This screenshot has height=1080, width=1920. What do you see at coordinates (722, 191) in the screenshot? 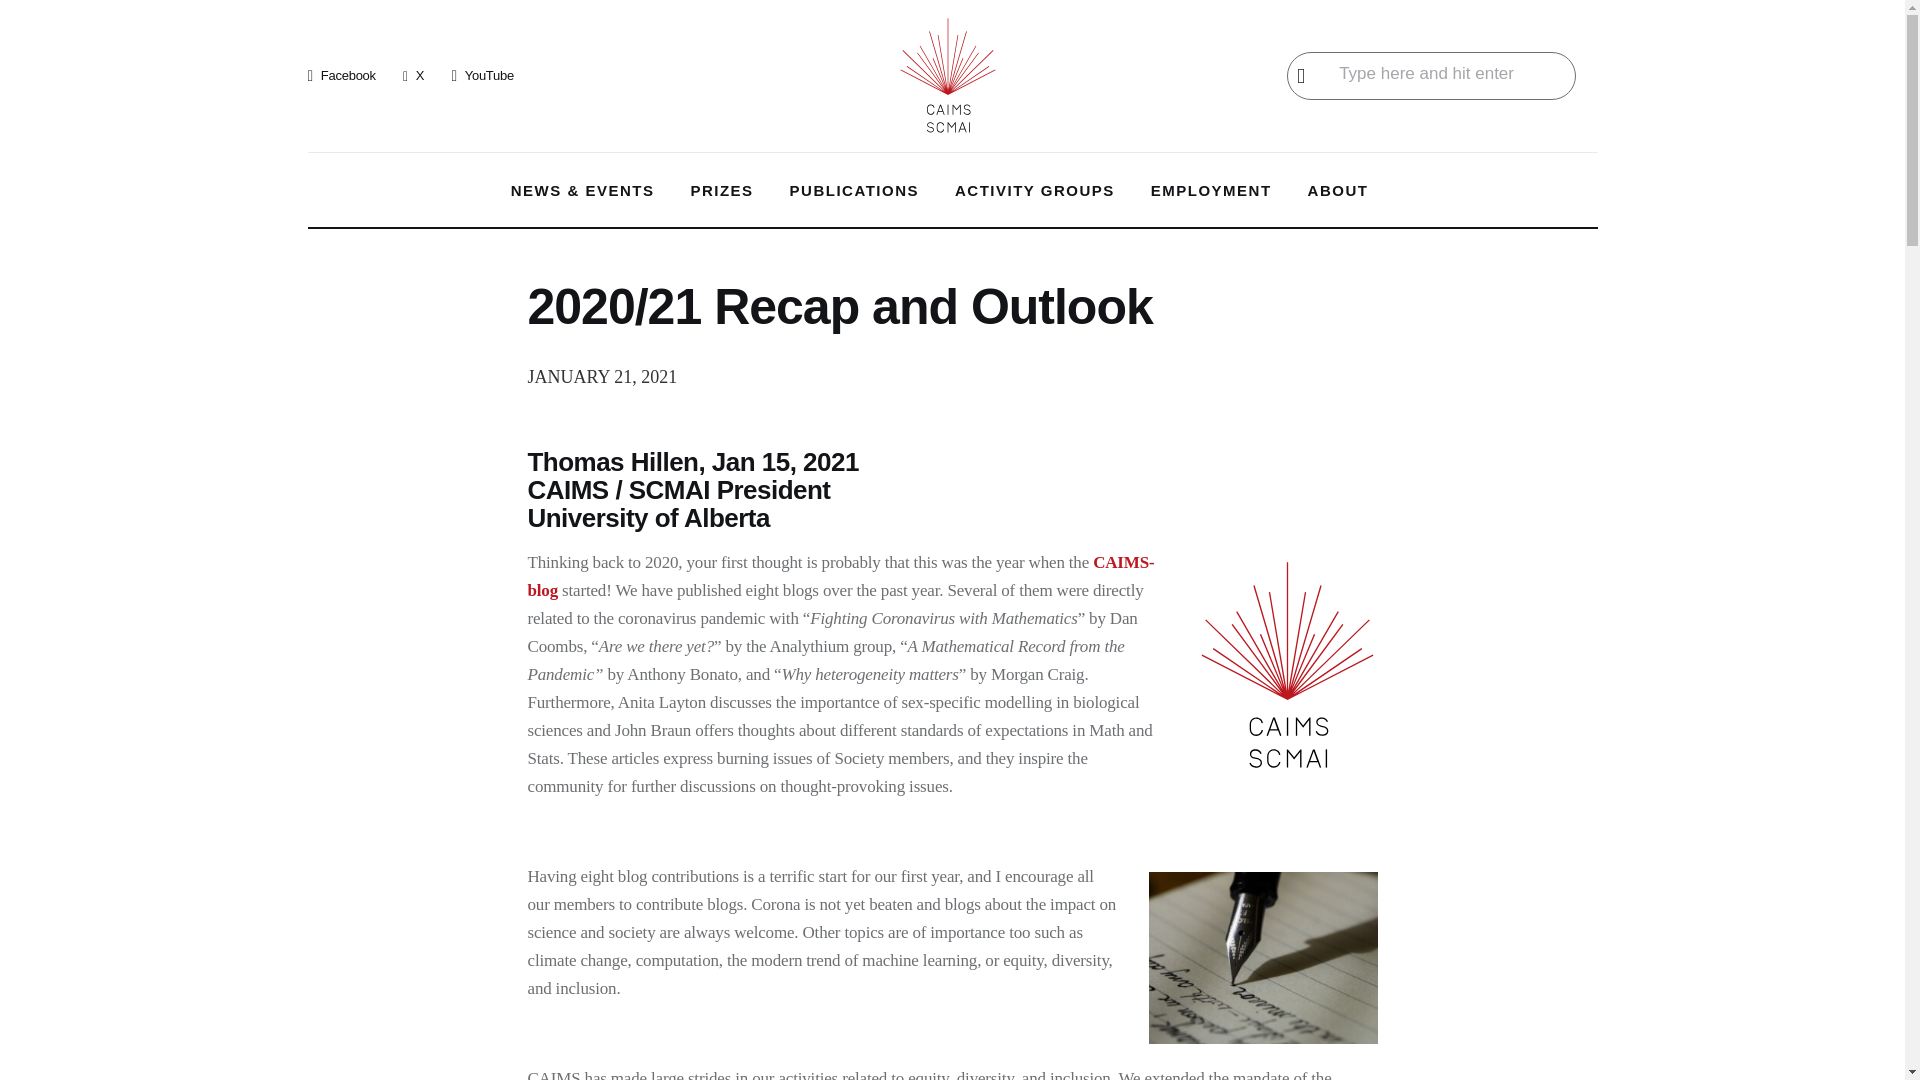
I see `PRIZES` at bounding box center [722, 191].